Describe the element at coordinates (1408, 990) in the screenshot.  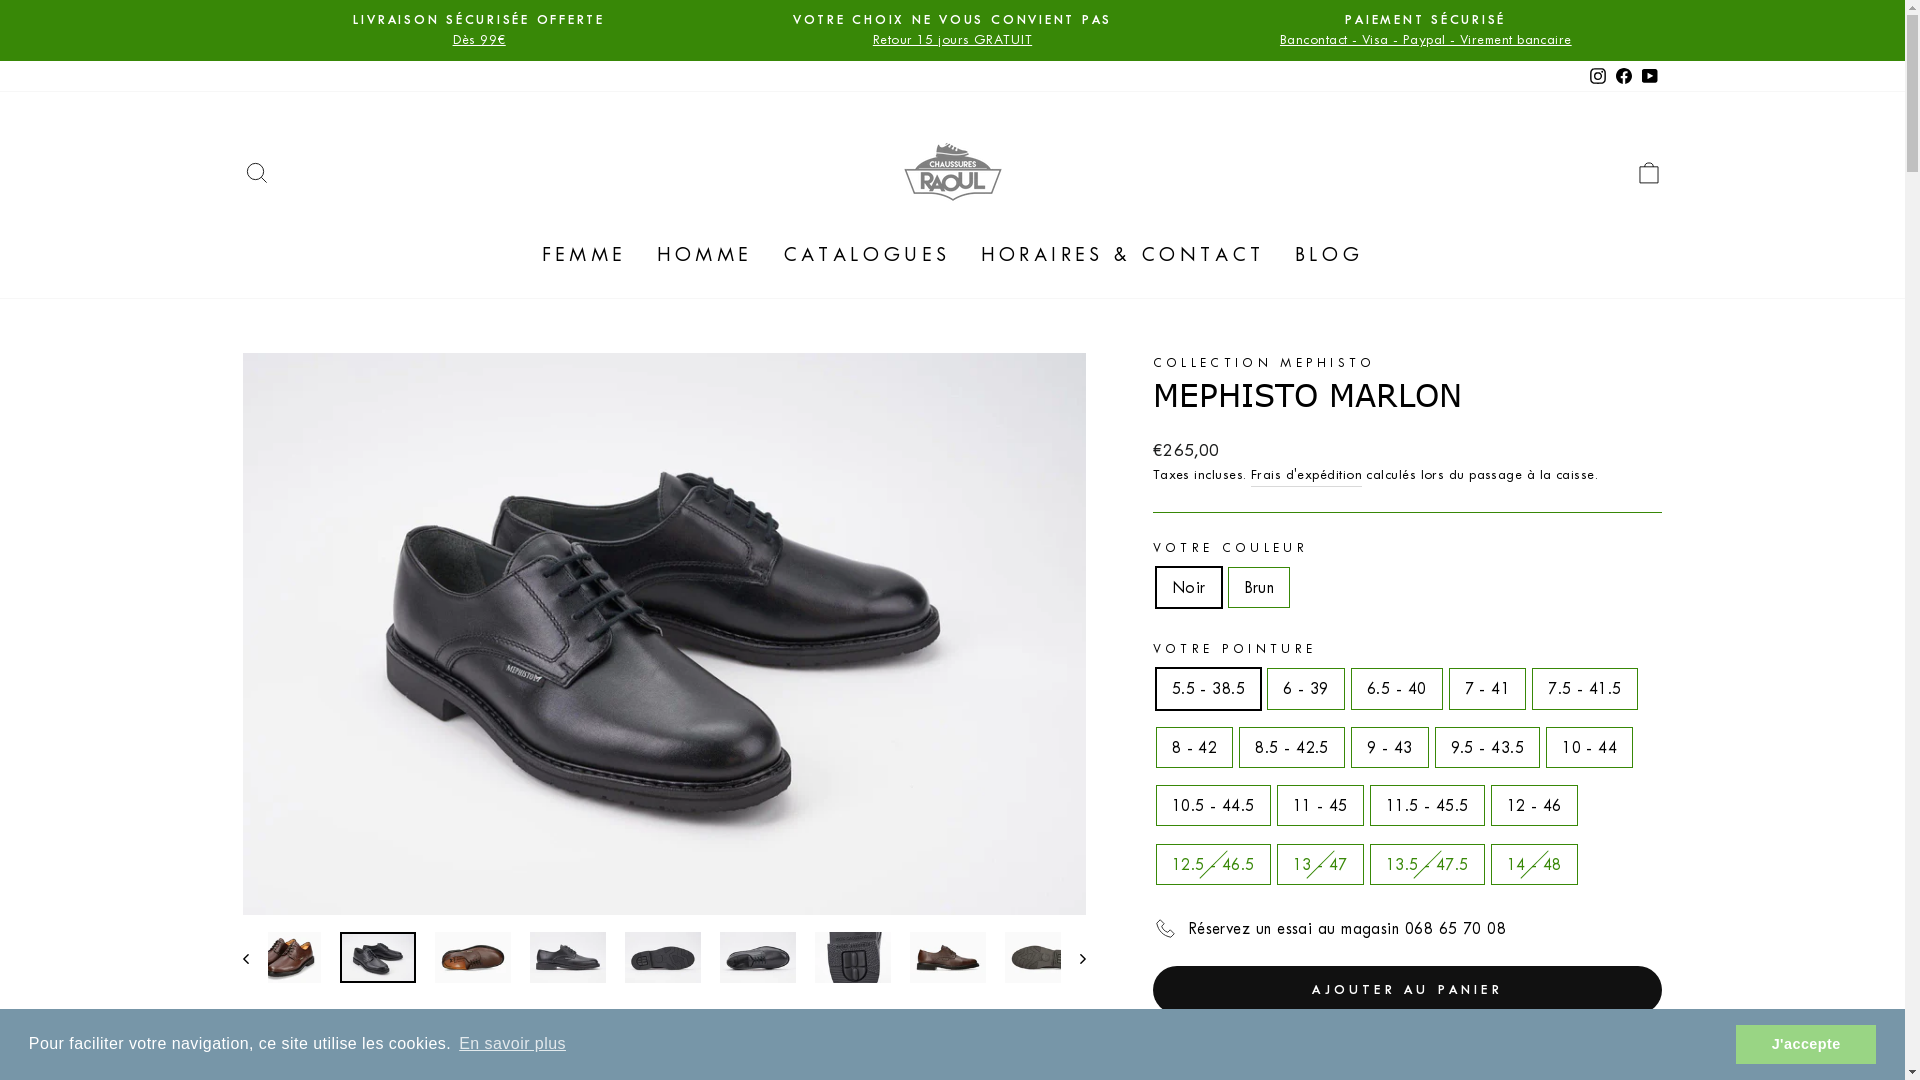
I see `AJOUTER AU PANIER` at that location.